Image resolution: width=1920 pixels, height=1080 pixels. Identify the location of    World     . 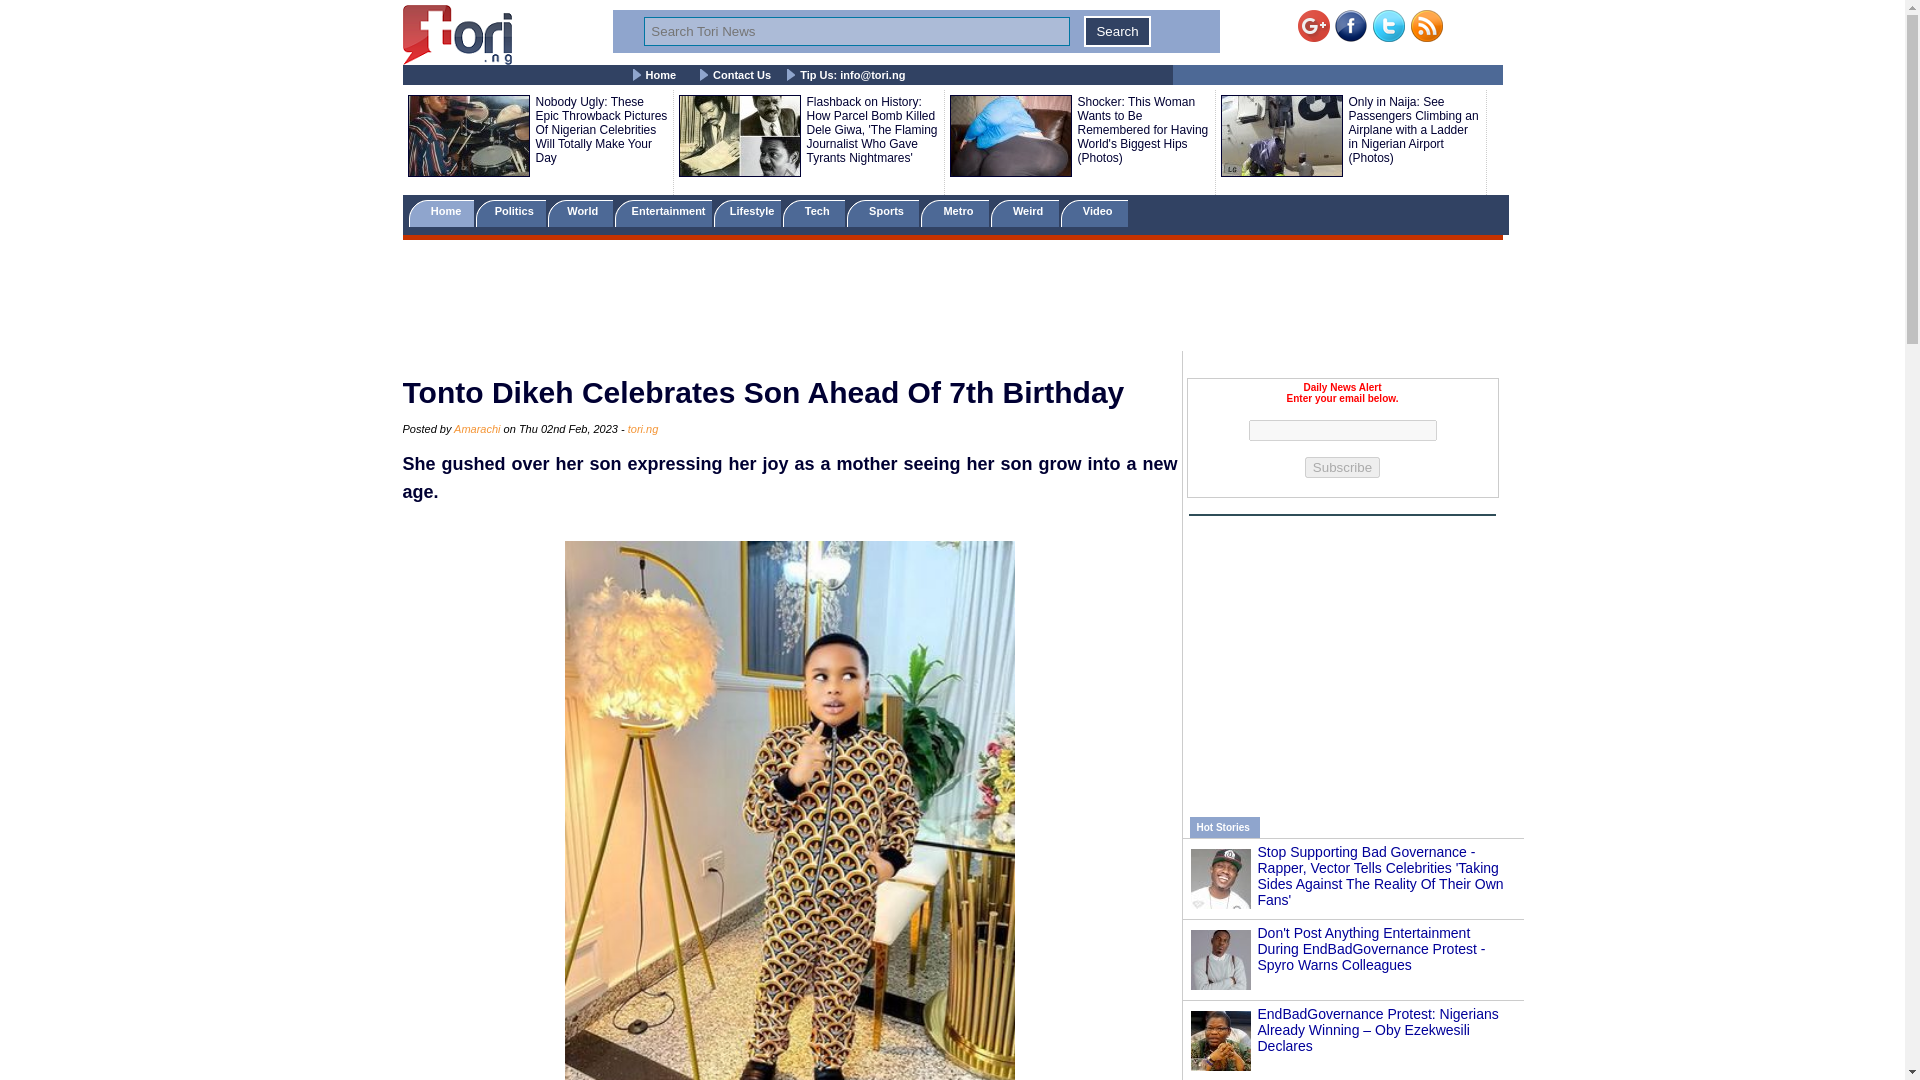
(580, 212).